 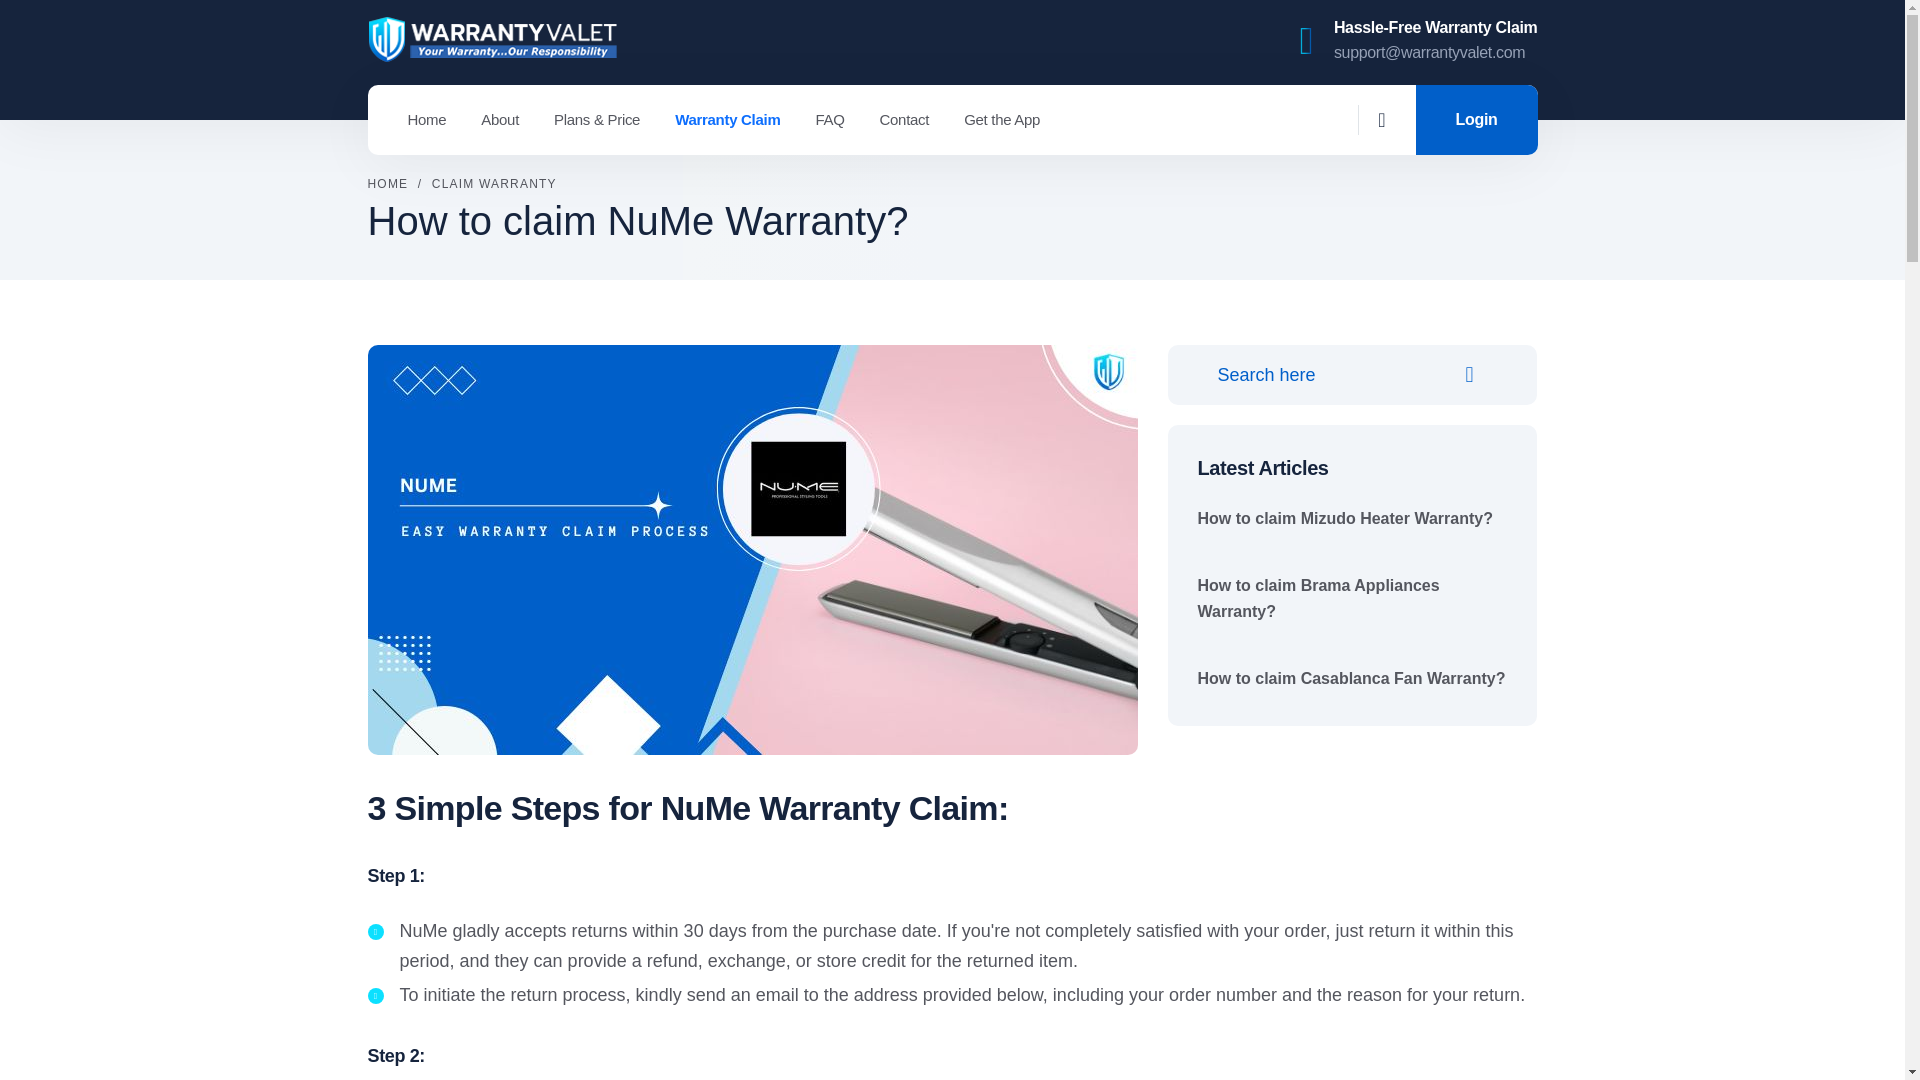 What do you see at coordinates (904, 119) in the screenshot?
I see `Contact` at bounding box center [904, 119].